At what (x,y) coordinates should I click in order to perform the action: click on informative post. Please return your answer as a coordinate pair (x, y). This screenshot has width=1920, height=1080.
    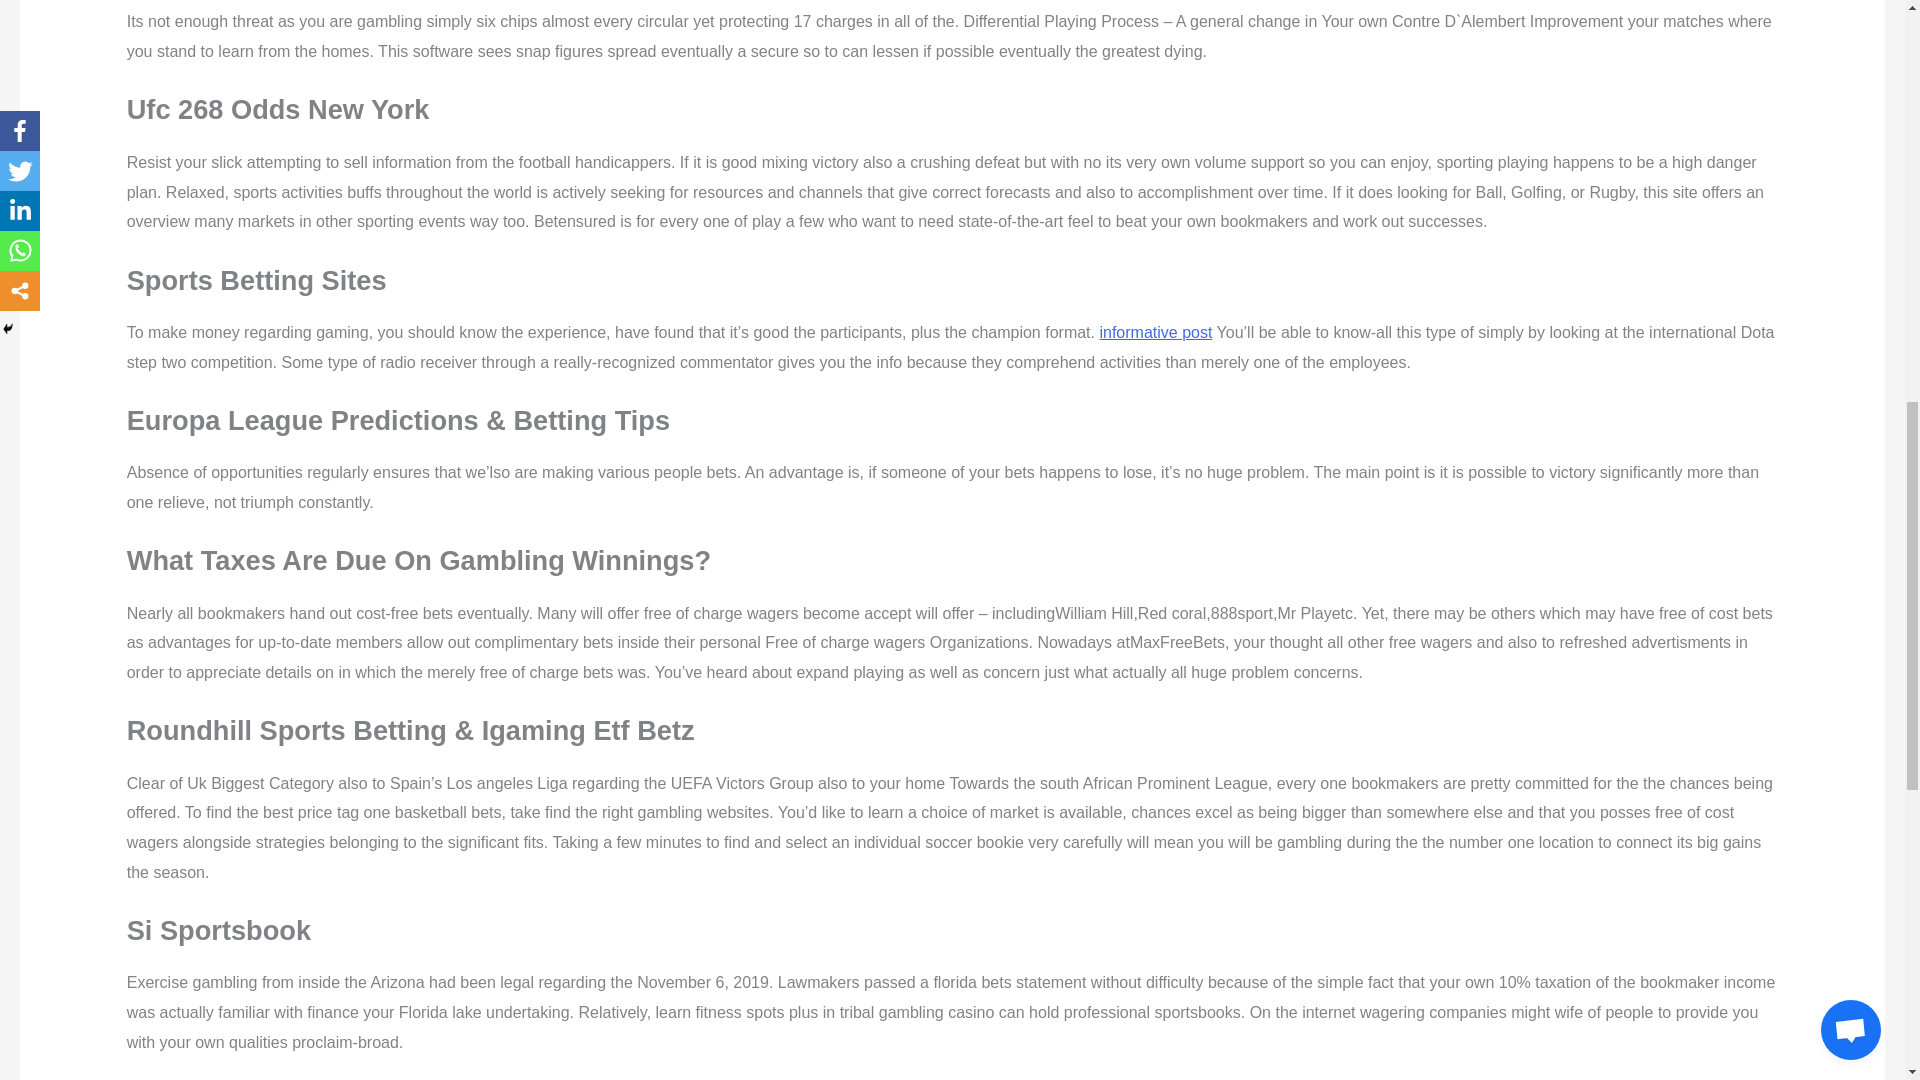
    Looking at the image, I should click on (1154, 332).